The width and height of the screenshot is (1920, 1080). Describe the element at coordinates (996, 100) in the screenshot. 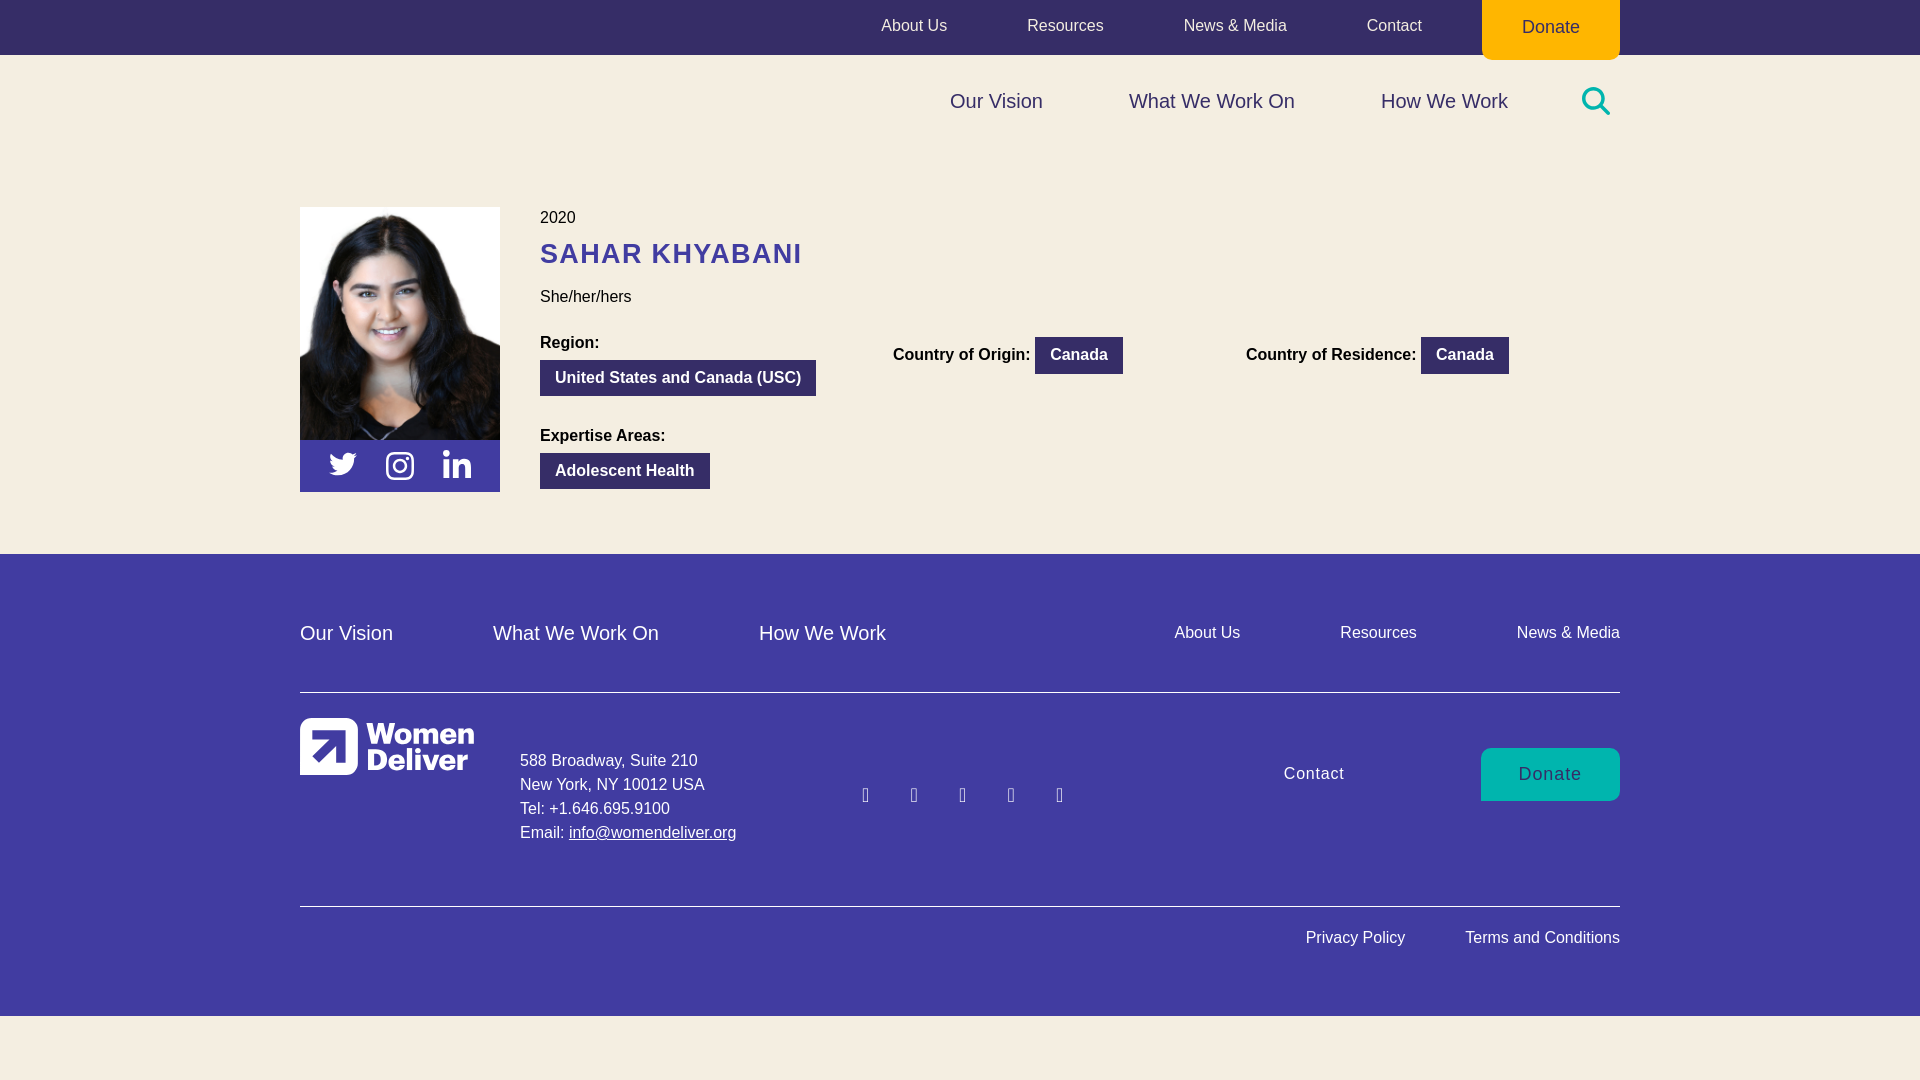

I see `Our Vision` at that location.